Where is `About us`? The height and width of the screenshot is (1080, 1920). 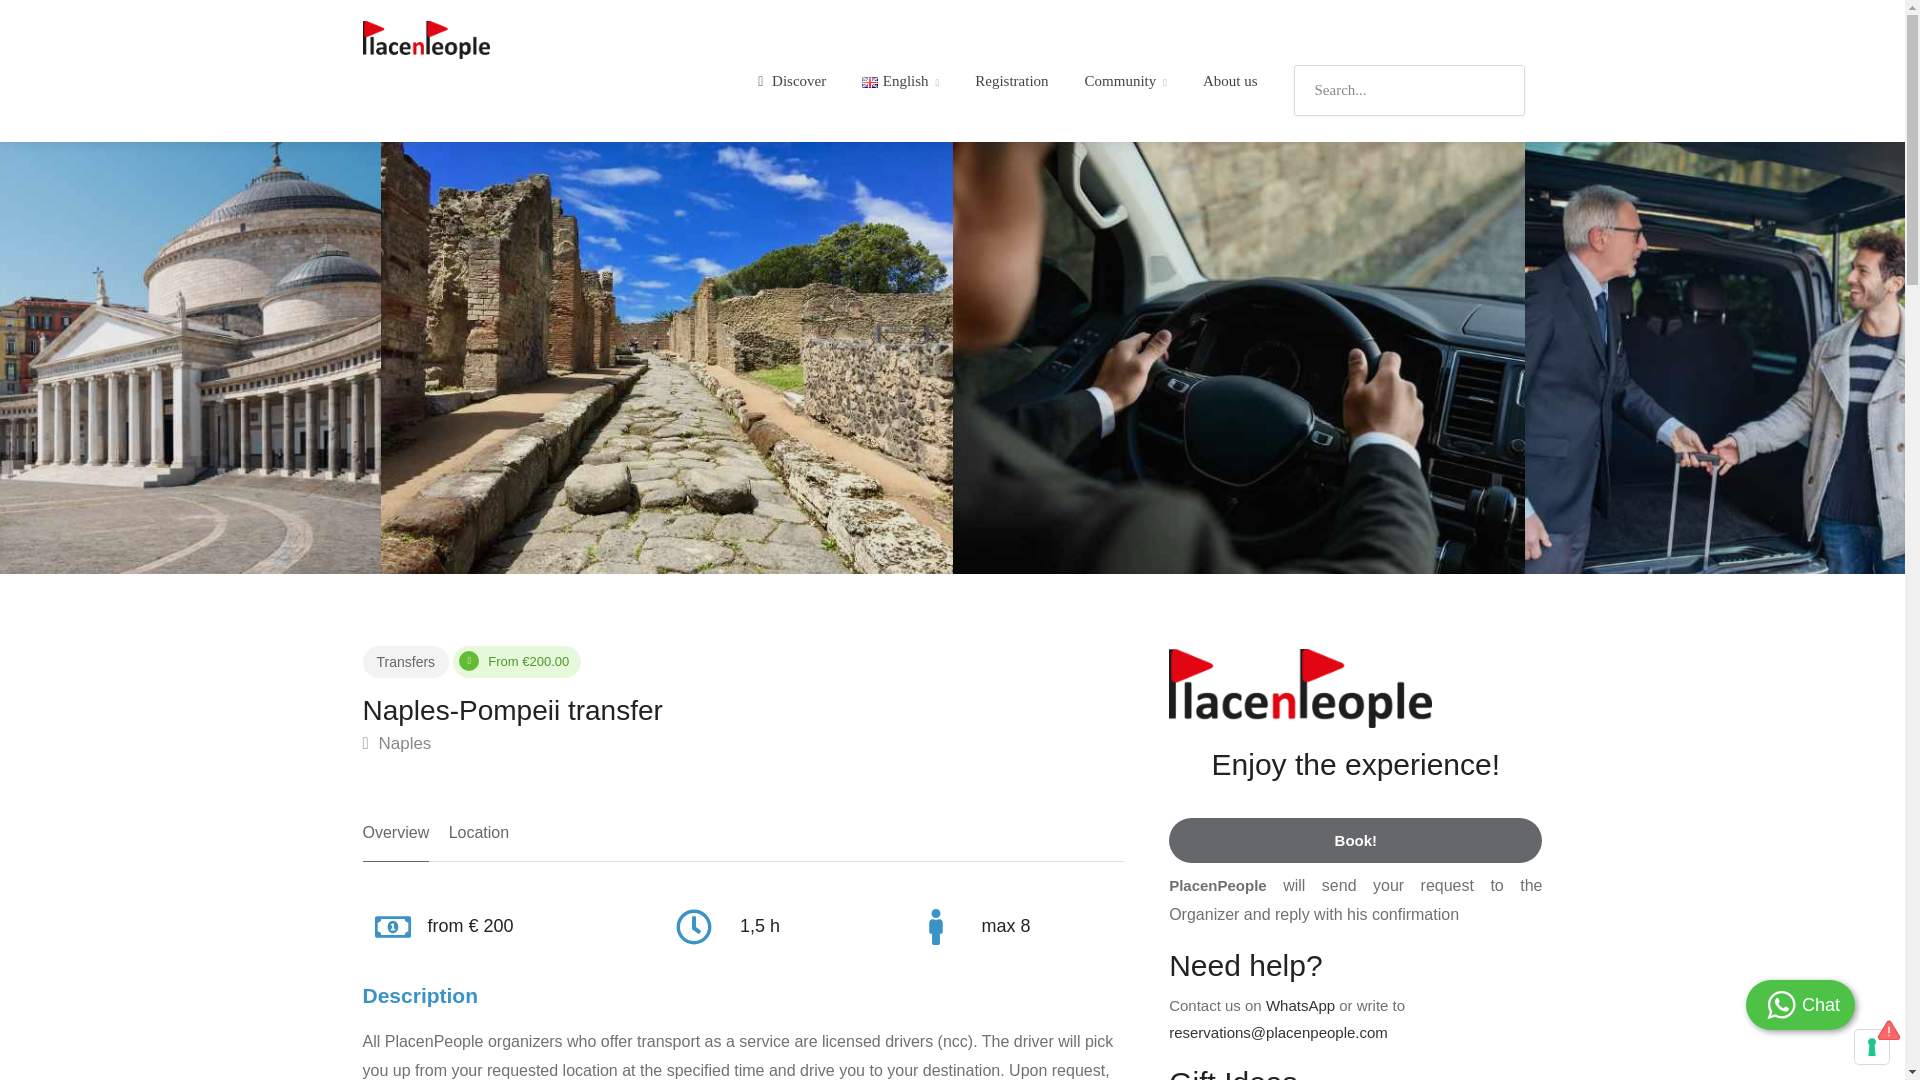
About us is located at coordinates (1230, 82).